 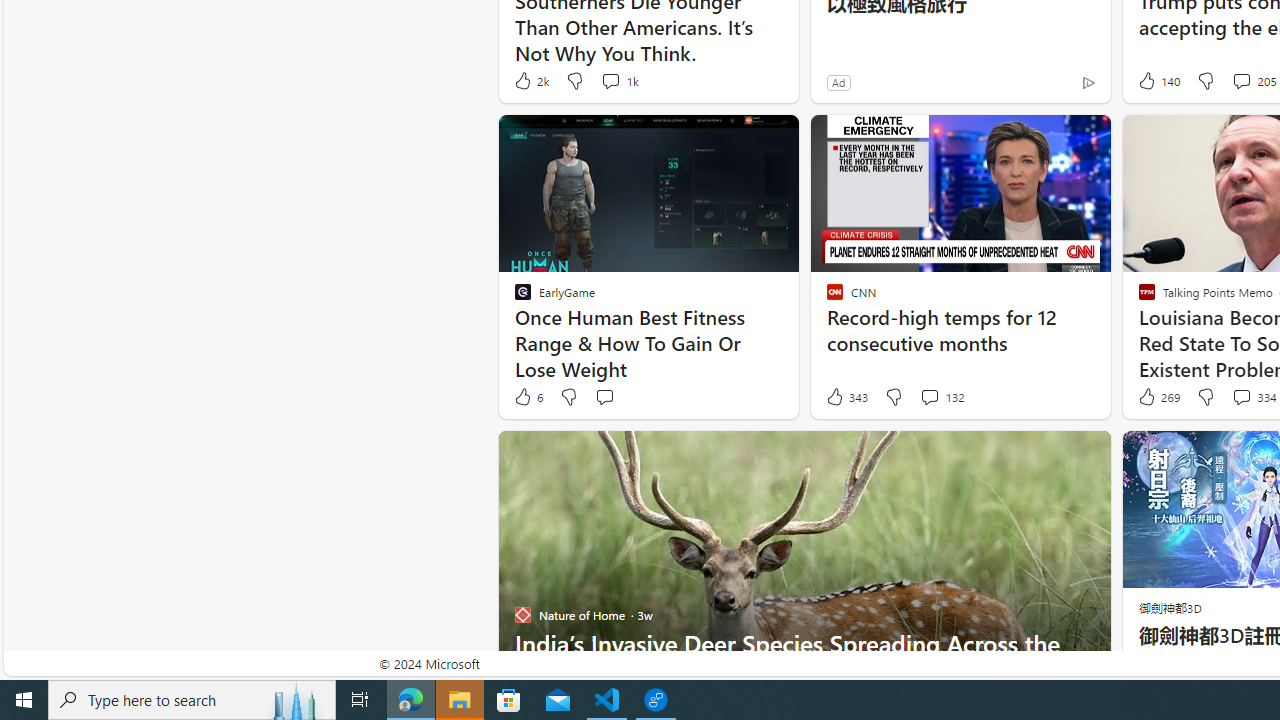 I want to click on 6 Like, so click(x=527, y=397).